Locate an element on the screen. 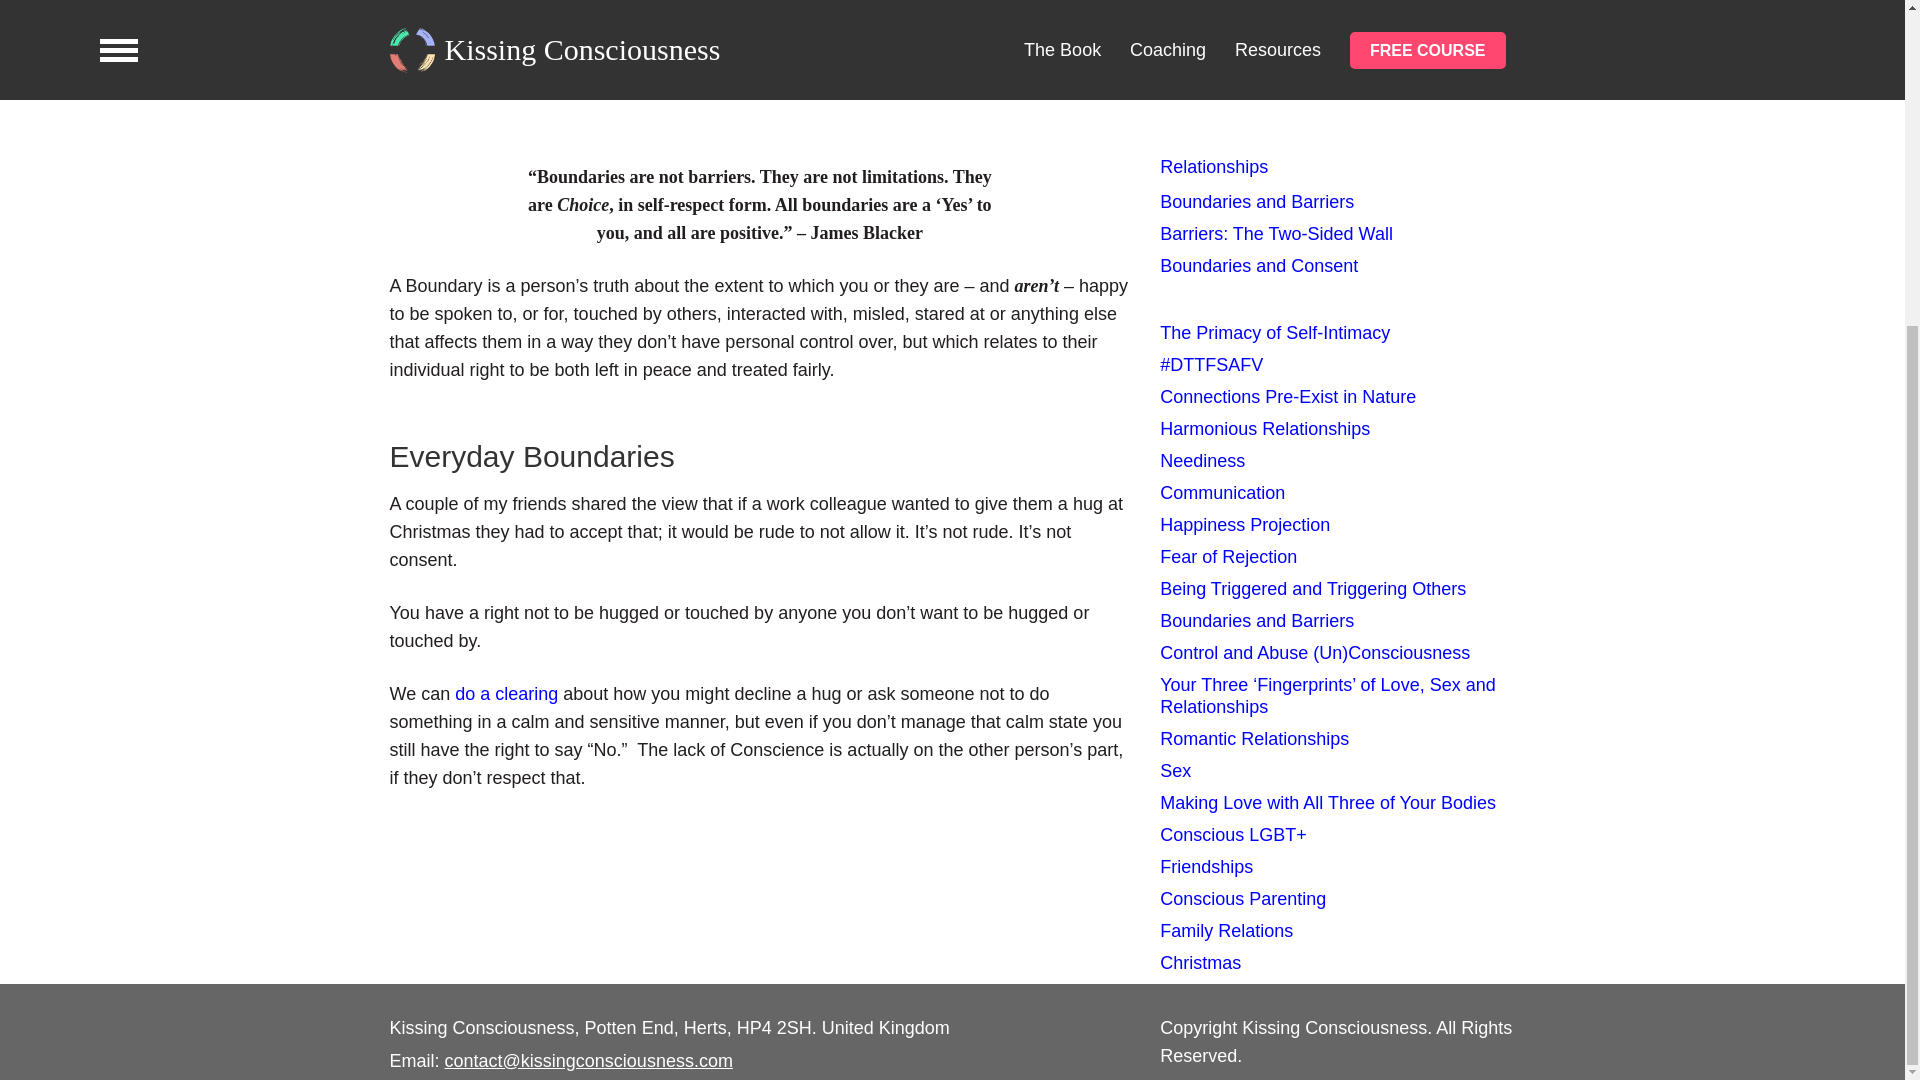 The height and width of the screenshot is (1080, 1920). Communication is located at coordinates (1222, 492).